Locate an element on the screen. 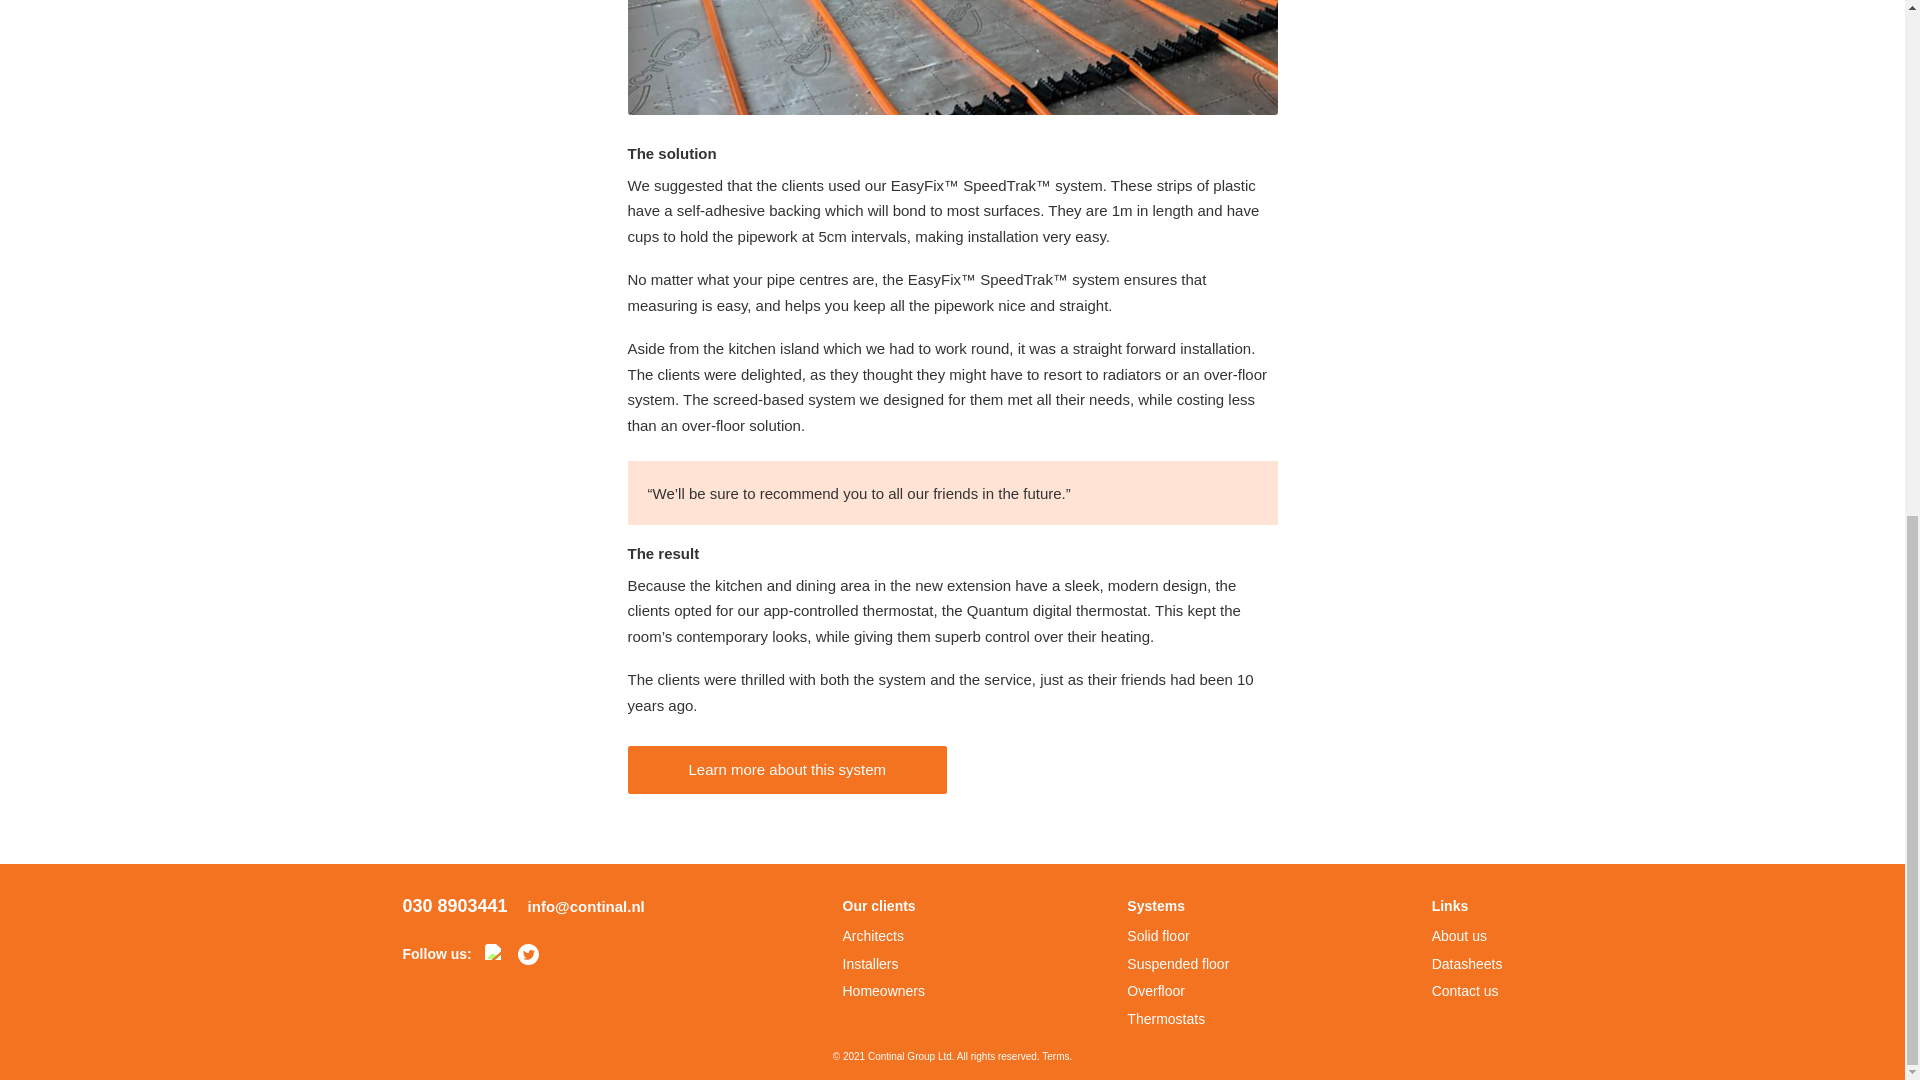 This screenshot has height=1080, width=1920. Architects is located at coordinates (882, 938).